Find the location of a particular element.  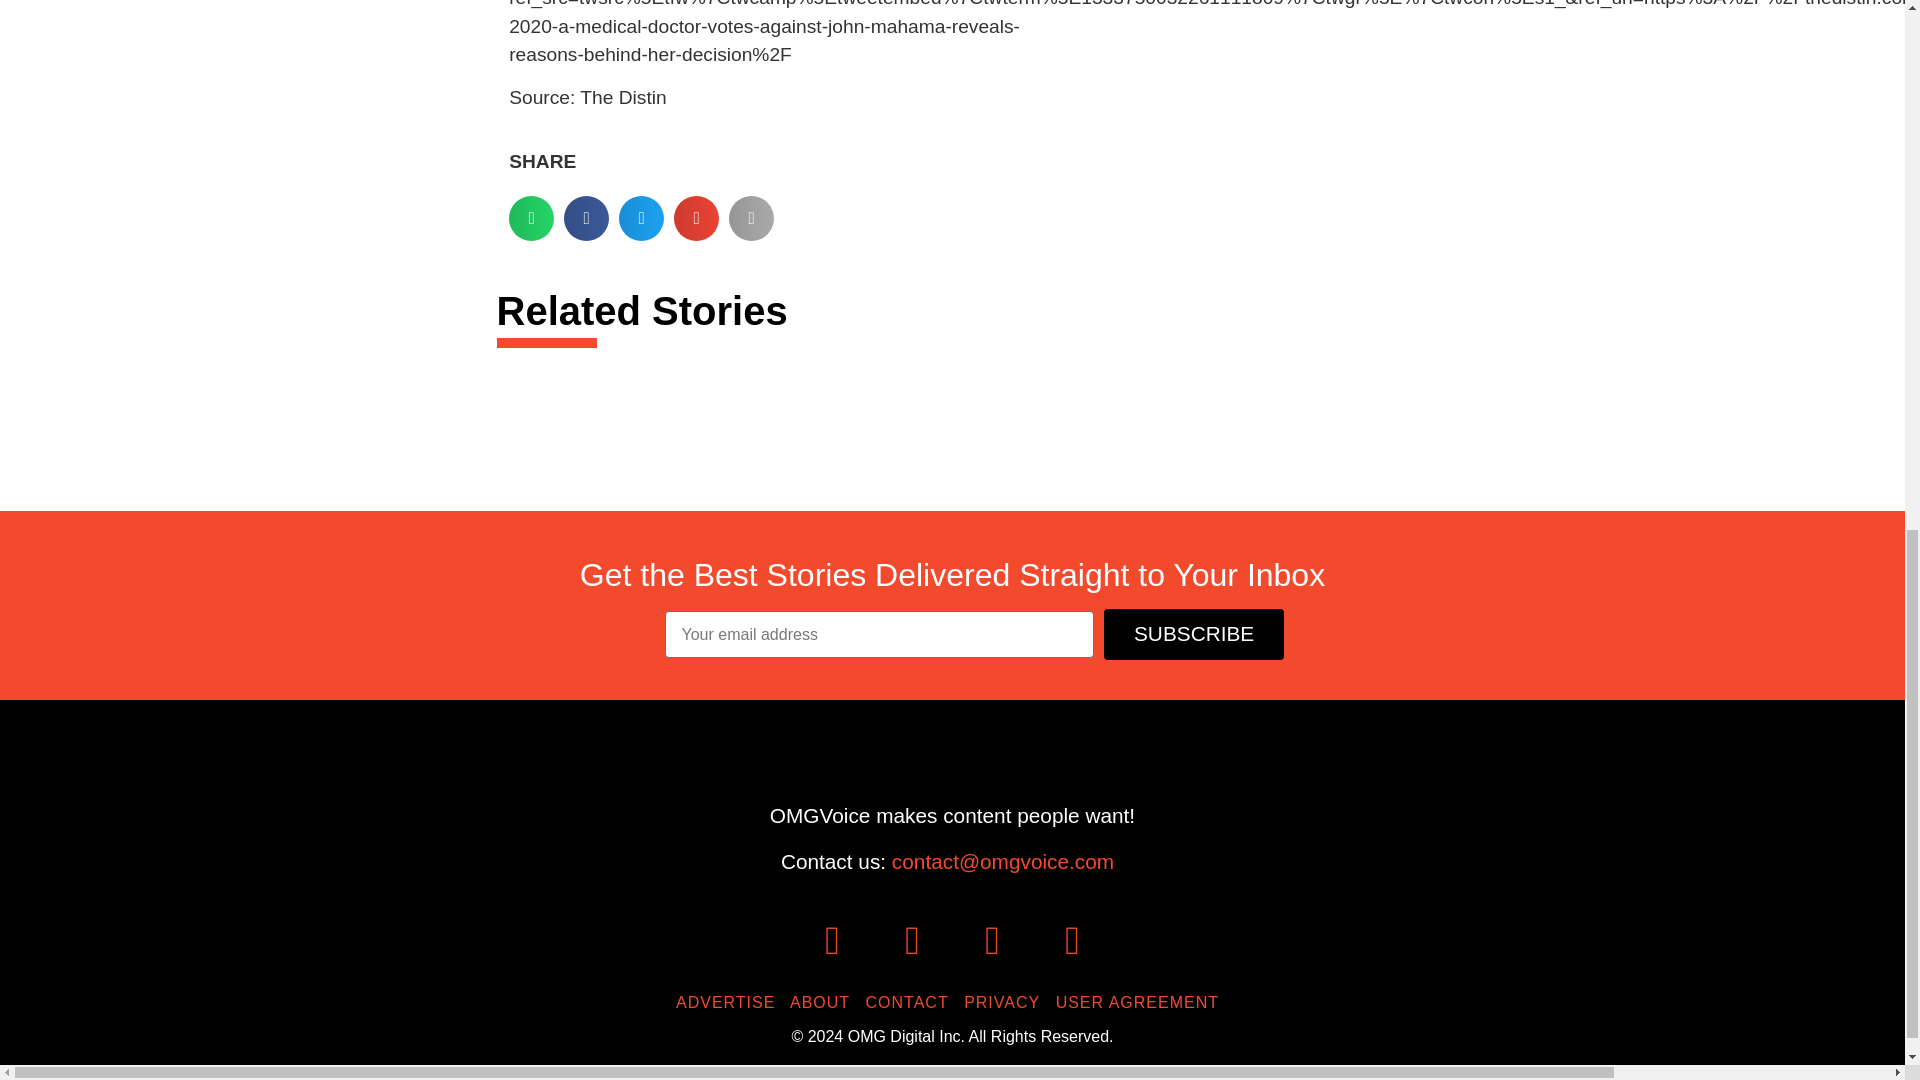

CONTACT is located at coordinates (912, 1002).